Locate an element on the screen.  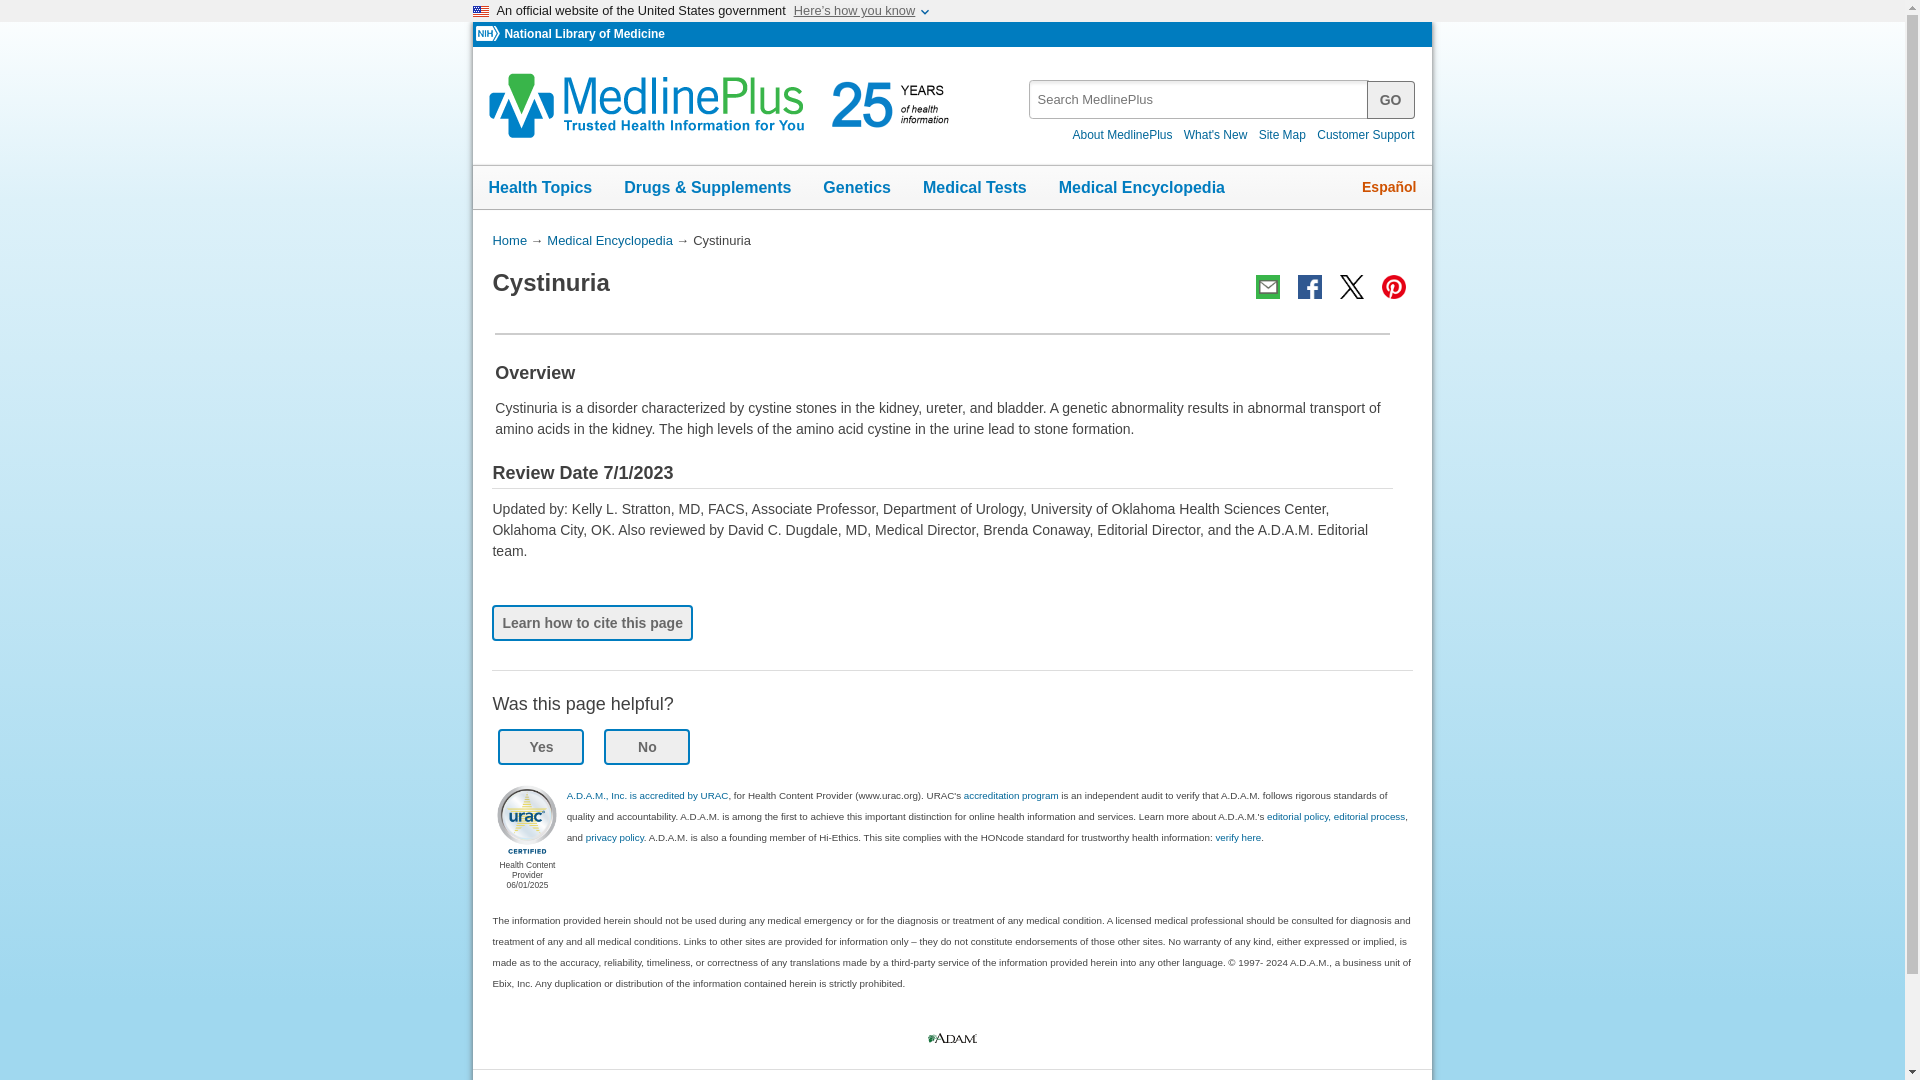
Genetics is located at coordinates (856, 188).